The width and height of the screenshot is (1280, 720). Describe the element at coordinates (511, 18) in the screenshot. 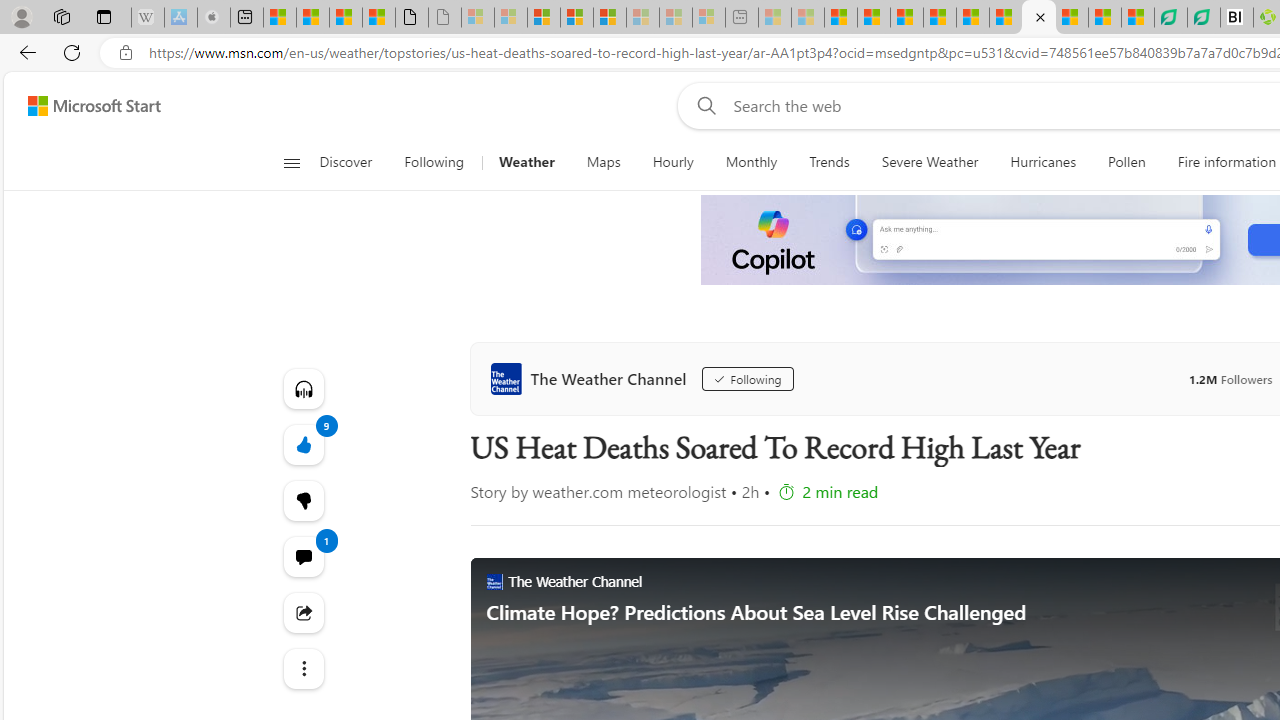

I see `Microsoft Services Agreement - Sleeping` at that location.